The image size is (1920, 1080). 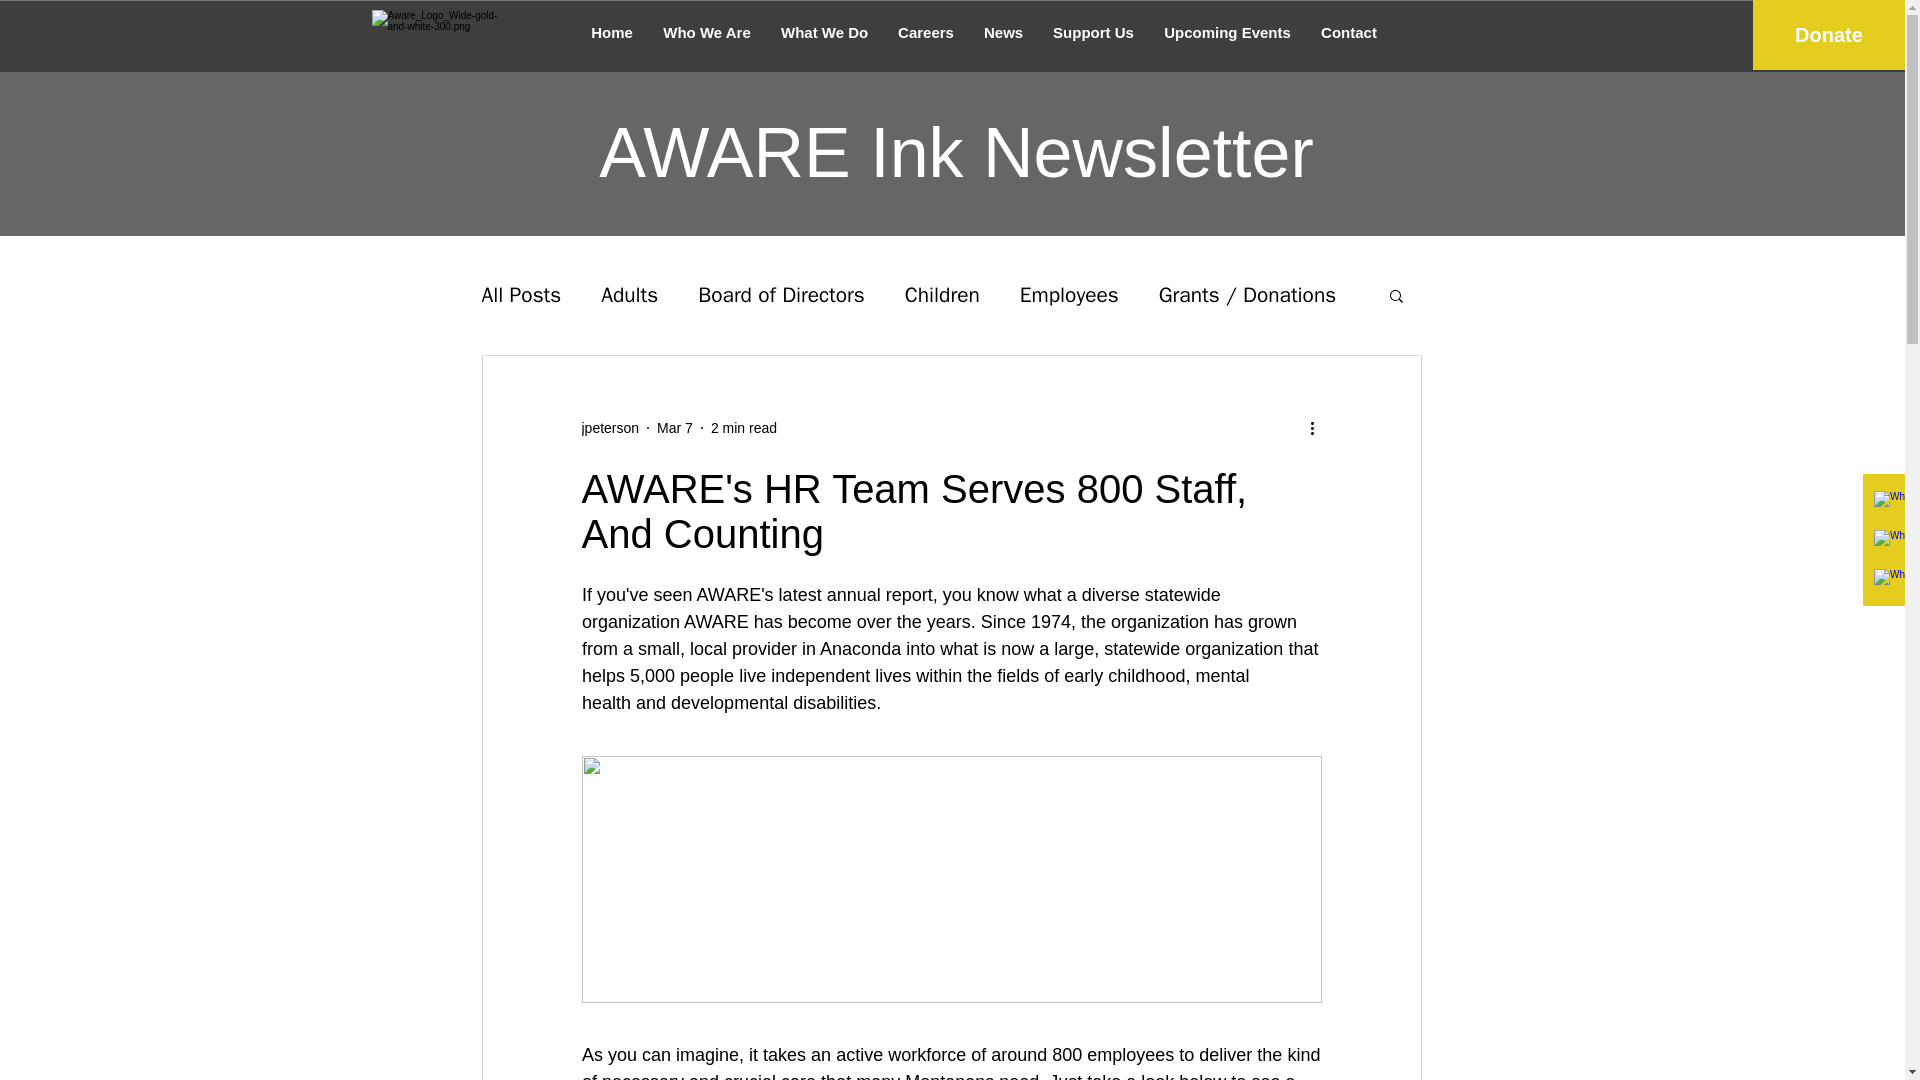 I want to click on Home, so click(x=612, y=32).